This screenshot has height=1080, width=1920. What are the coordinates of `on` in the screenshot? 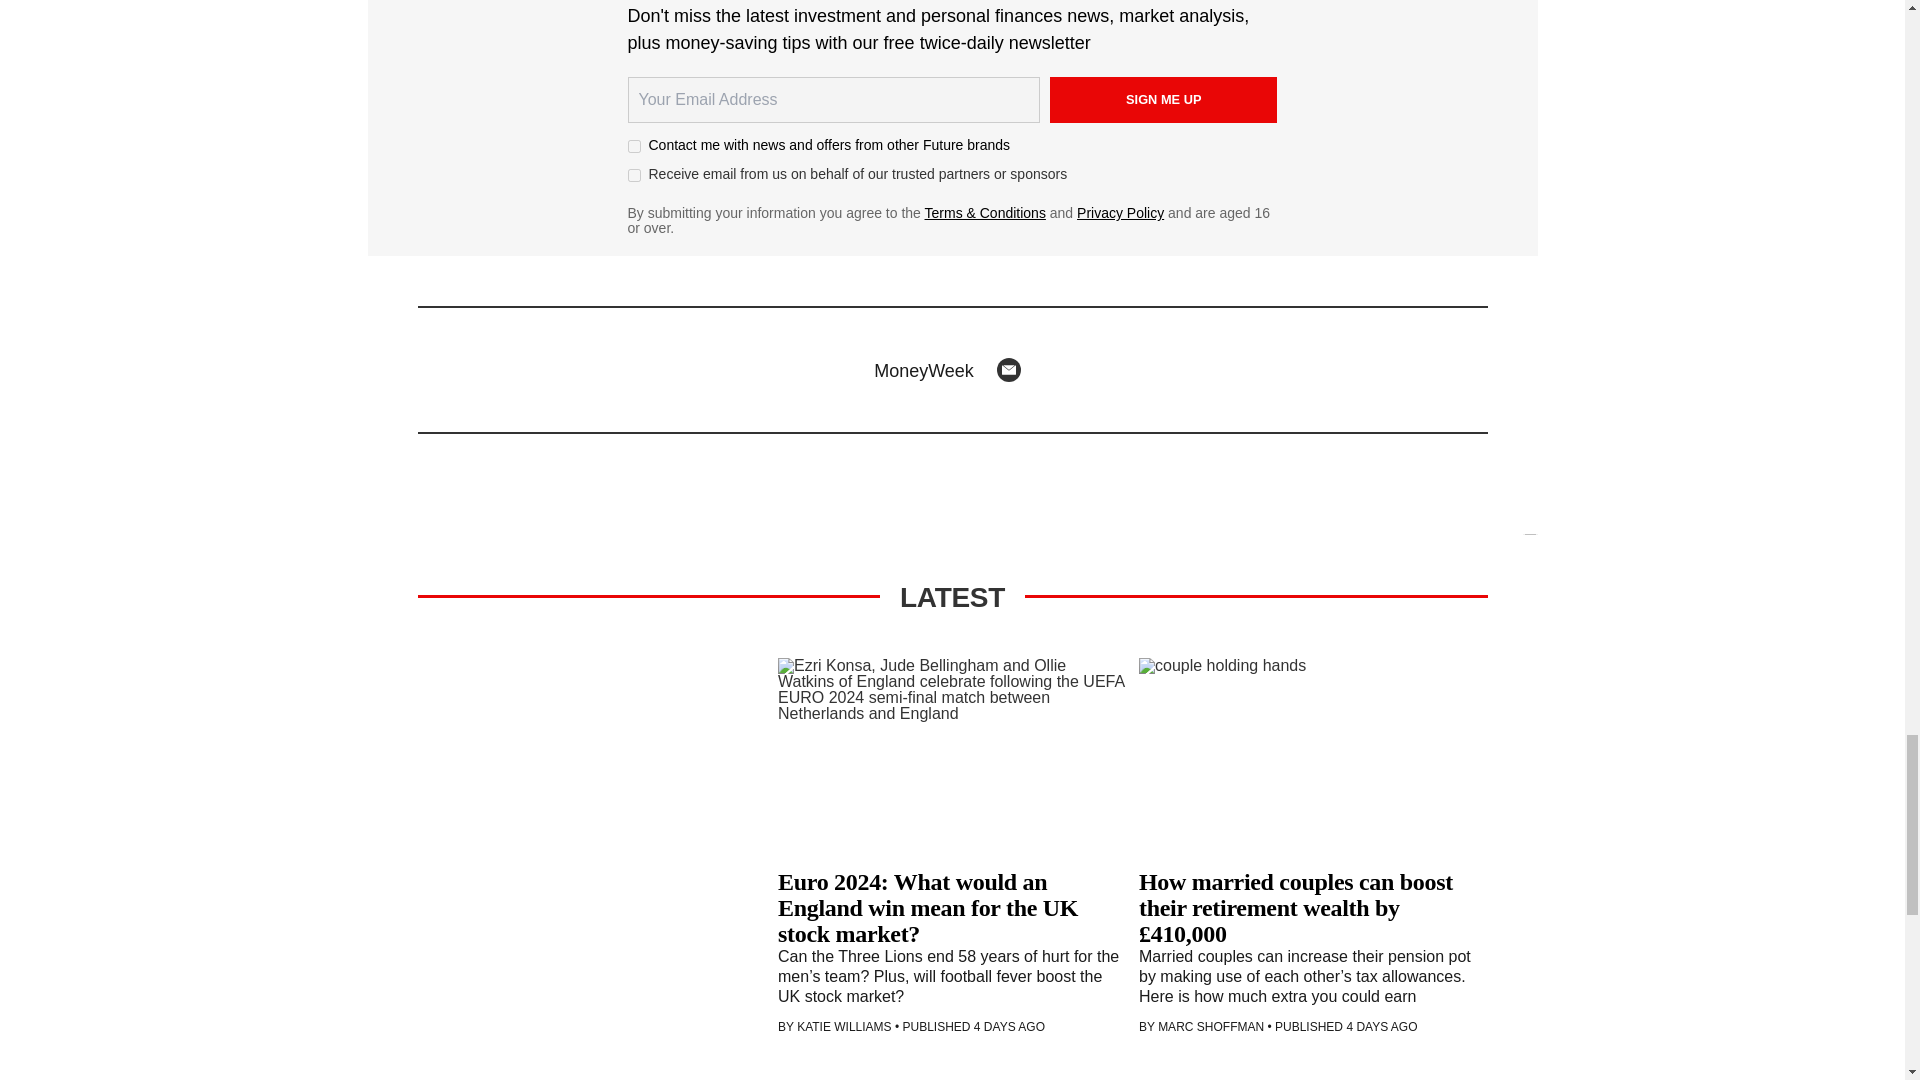 It's located at (634, 146).